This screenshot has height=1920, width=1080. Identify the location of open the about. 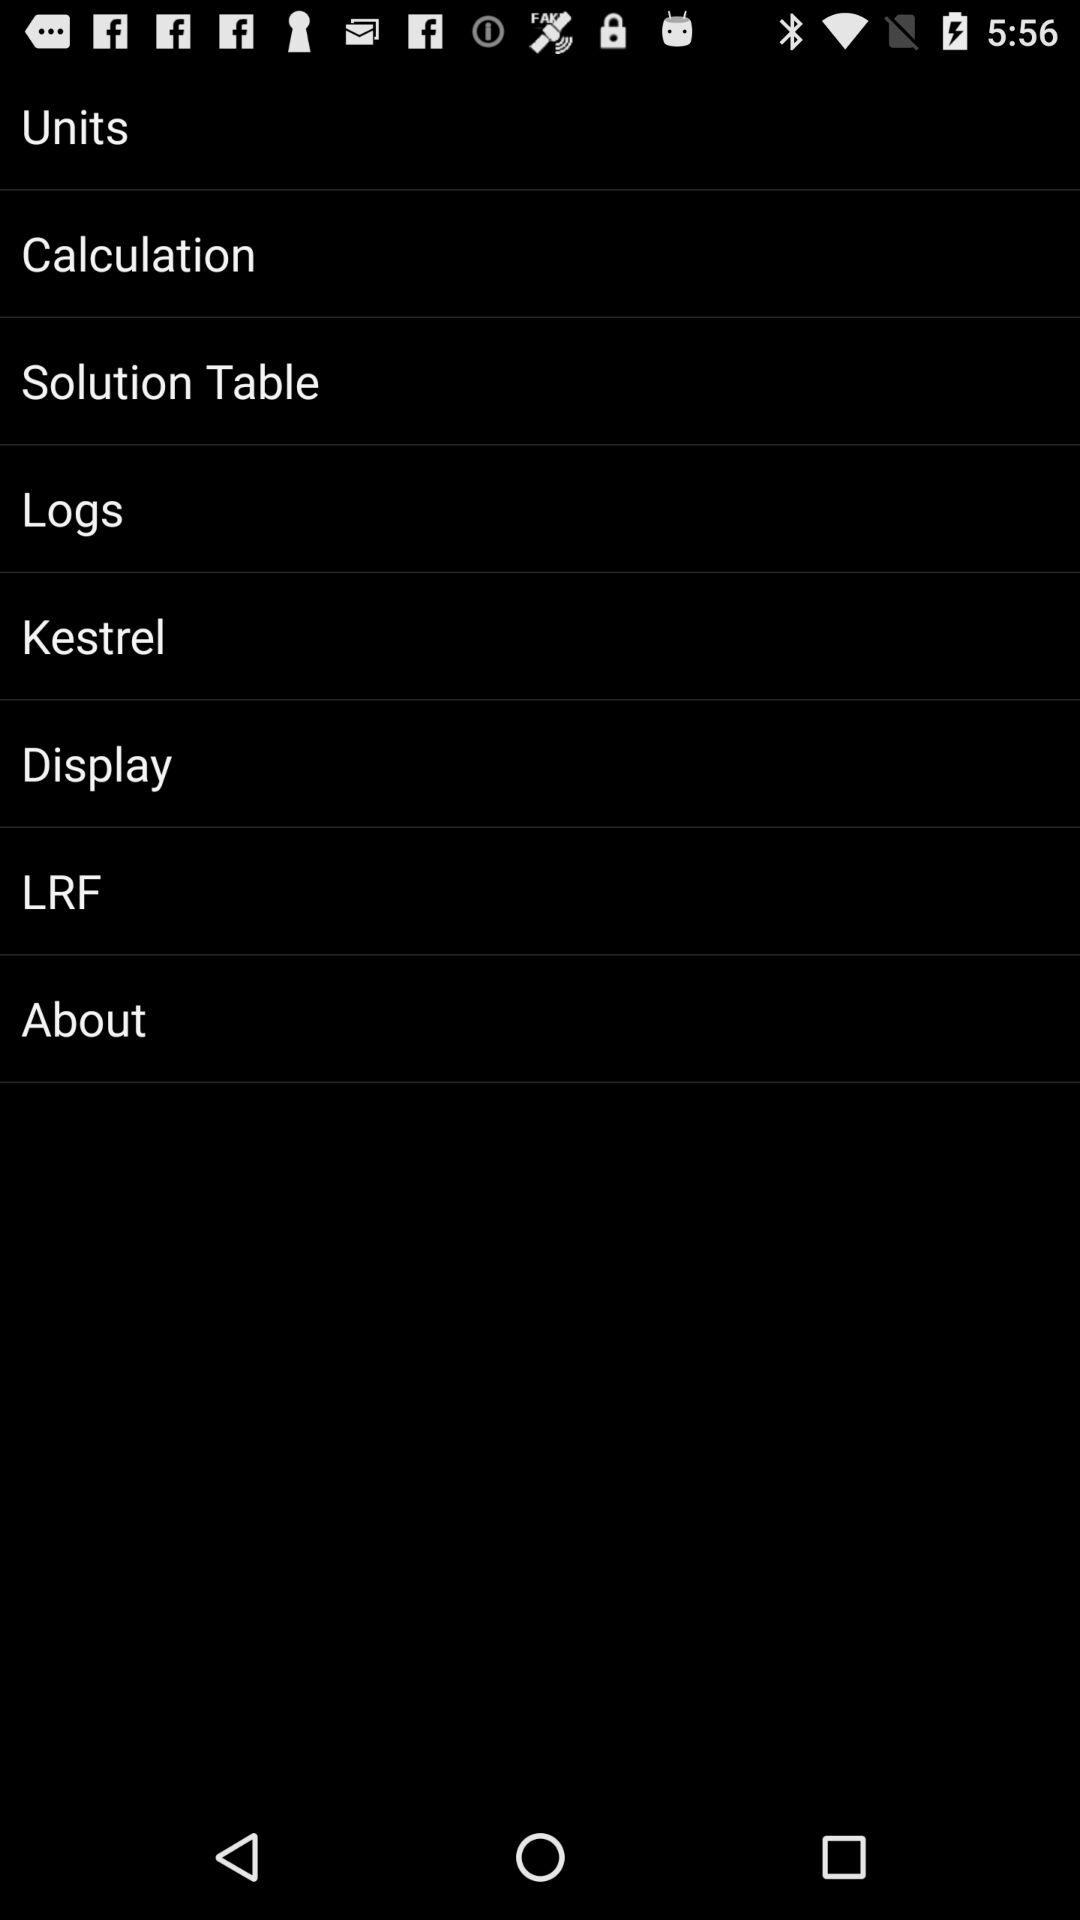
(540, 1018).